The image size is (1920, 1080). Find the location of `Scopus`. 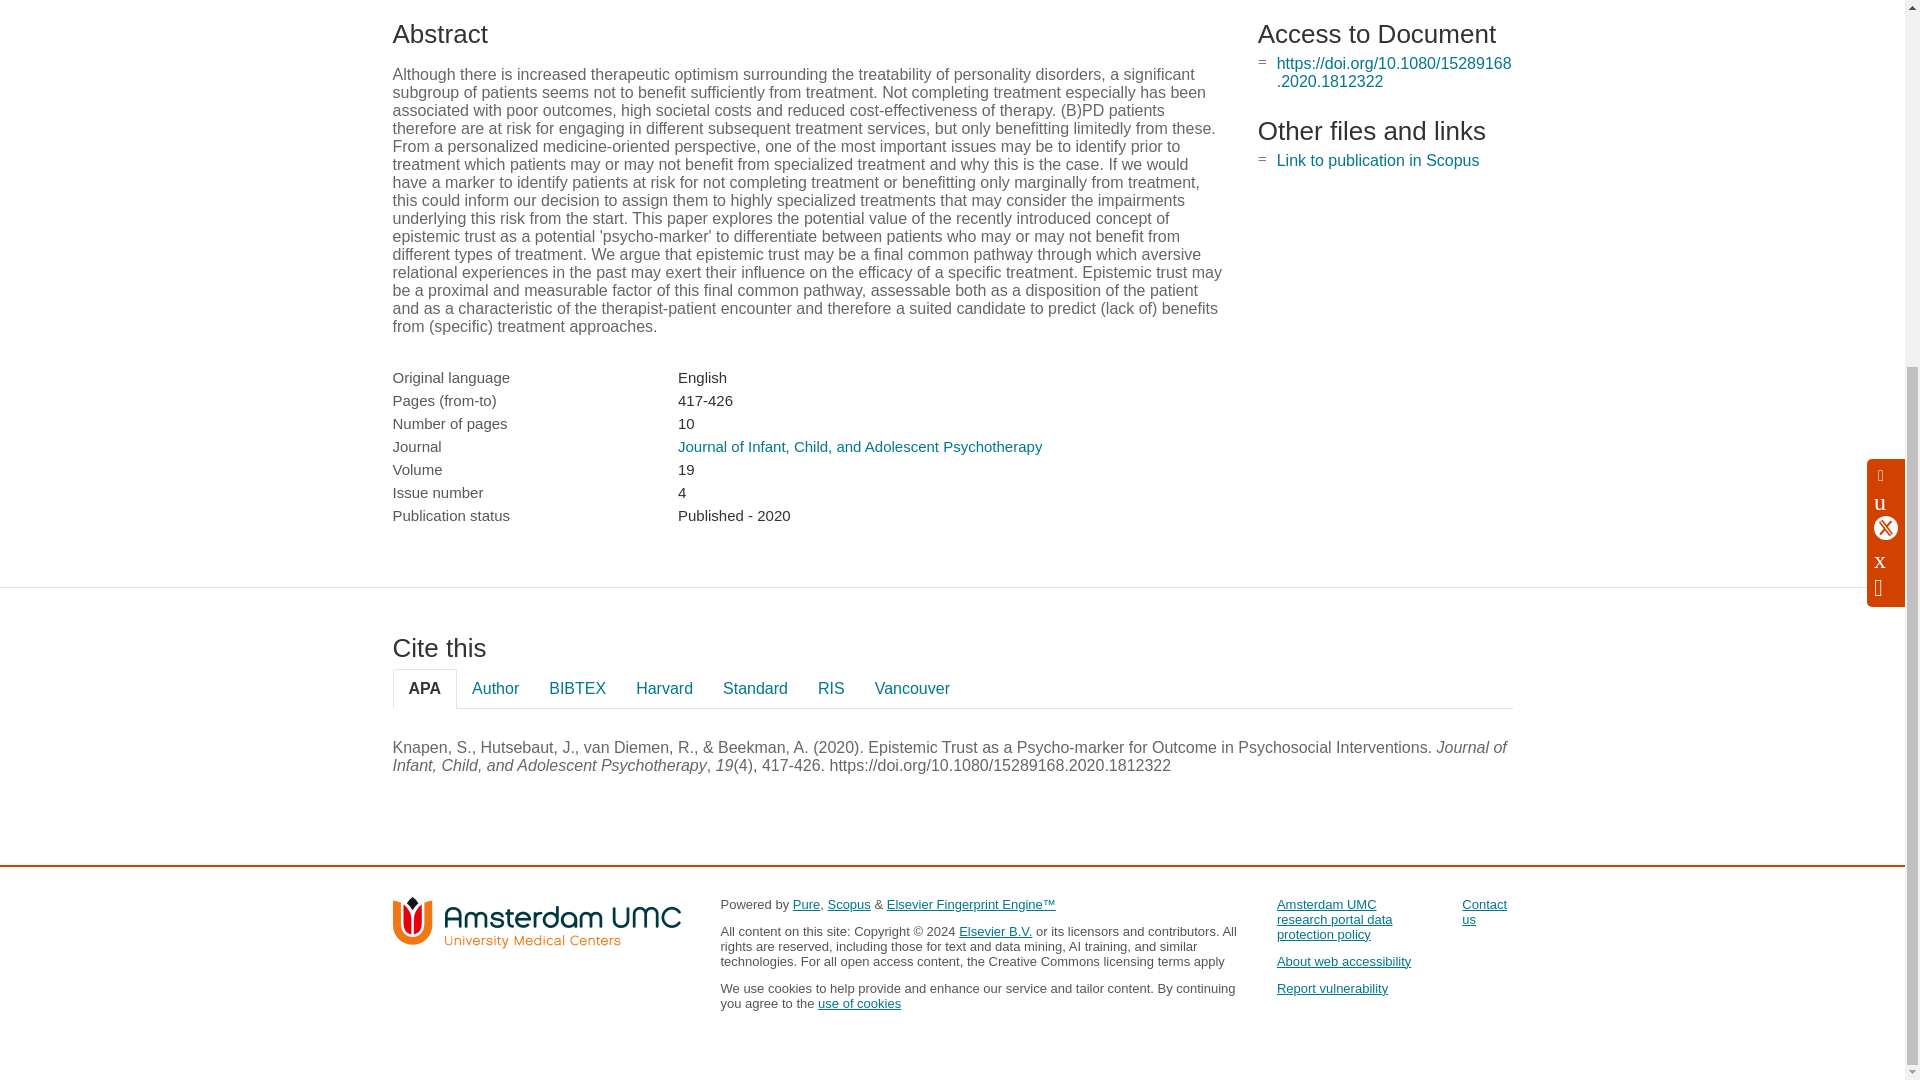

Scopus is located at coordinates (848, 904).